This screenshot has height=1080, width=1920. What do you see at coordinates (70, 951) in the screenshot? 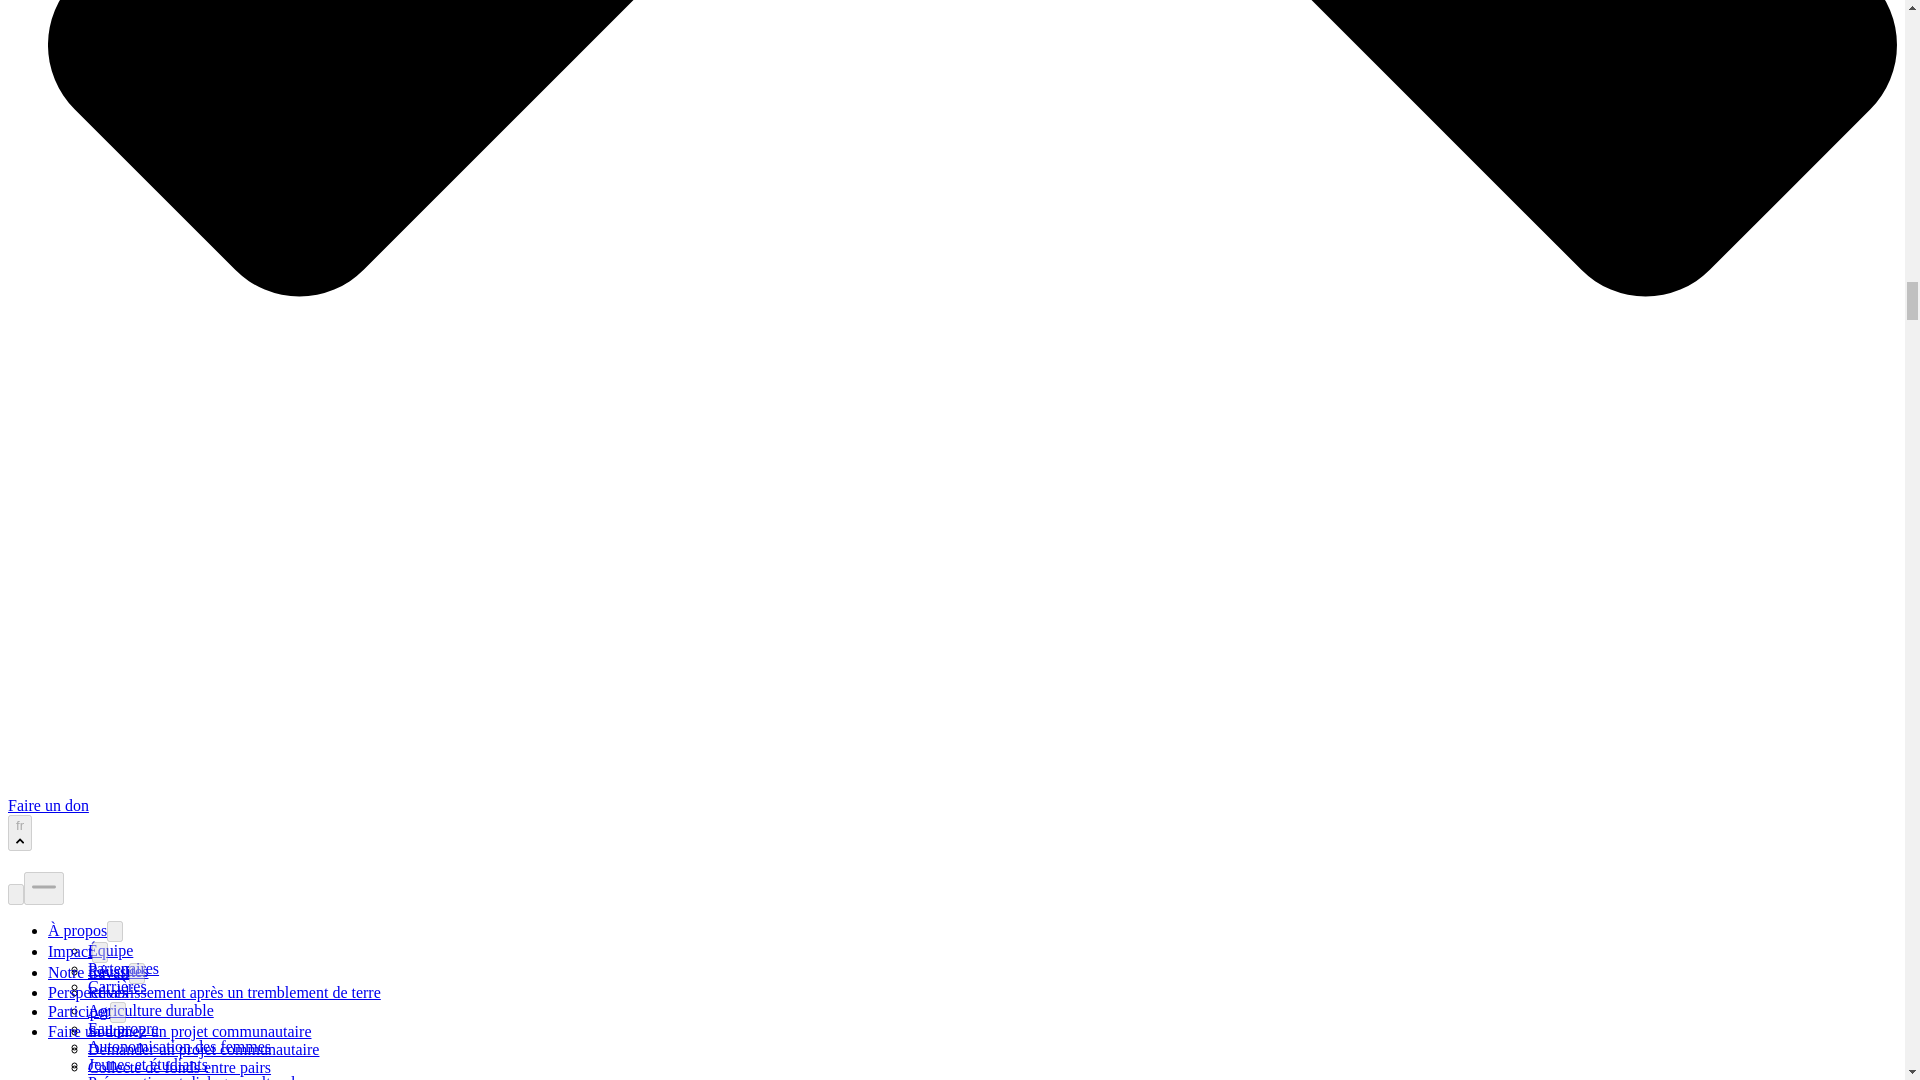
I see `Impact` at bounding box center [70, 951].